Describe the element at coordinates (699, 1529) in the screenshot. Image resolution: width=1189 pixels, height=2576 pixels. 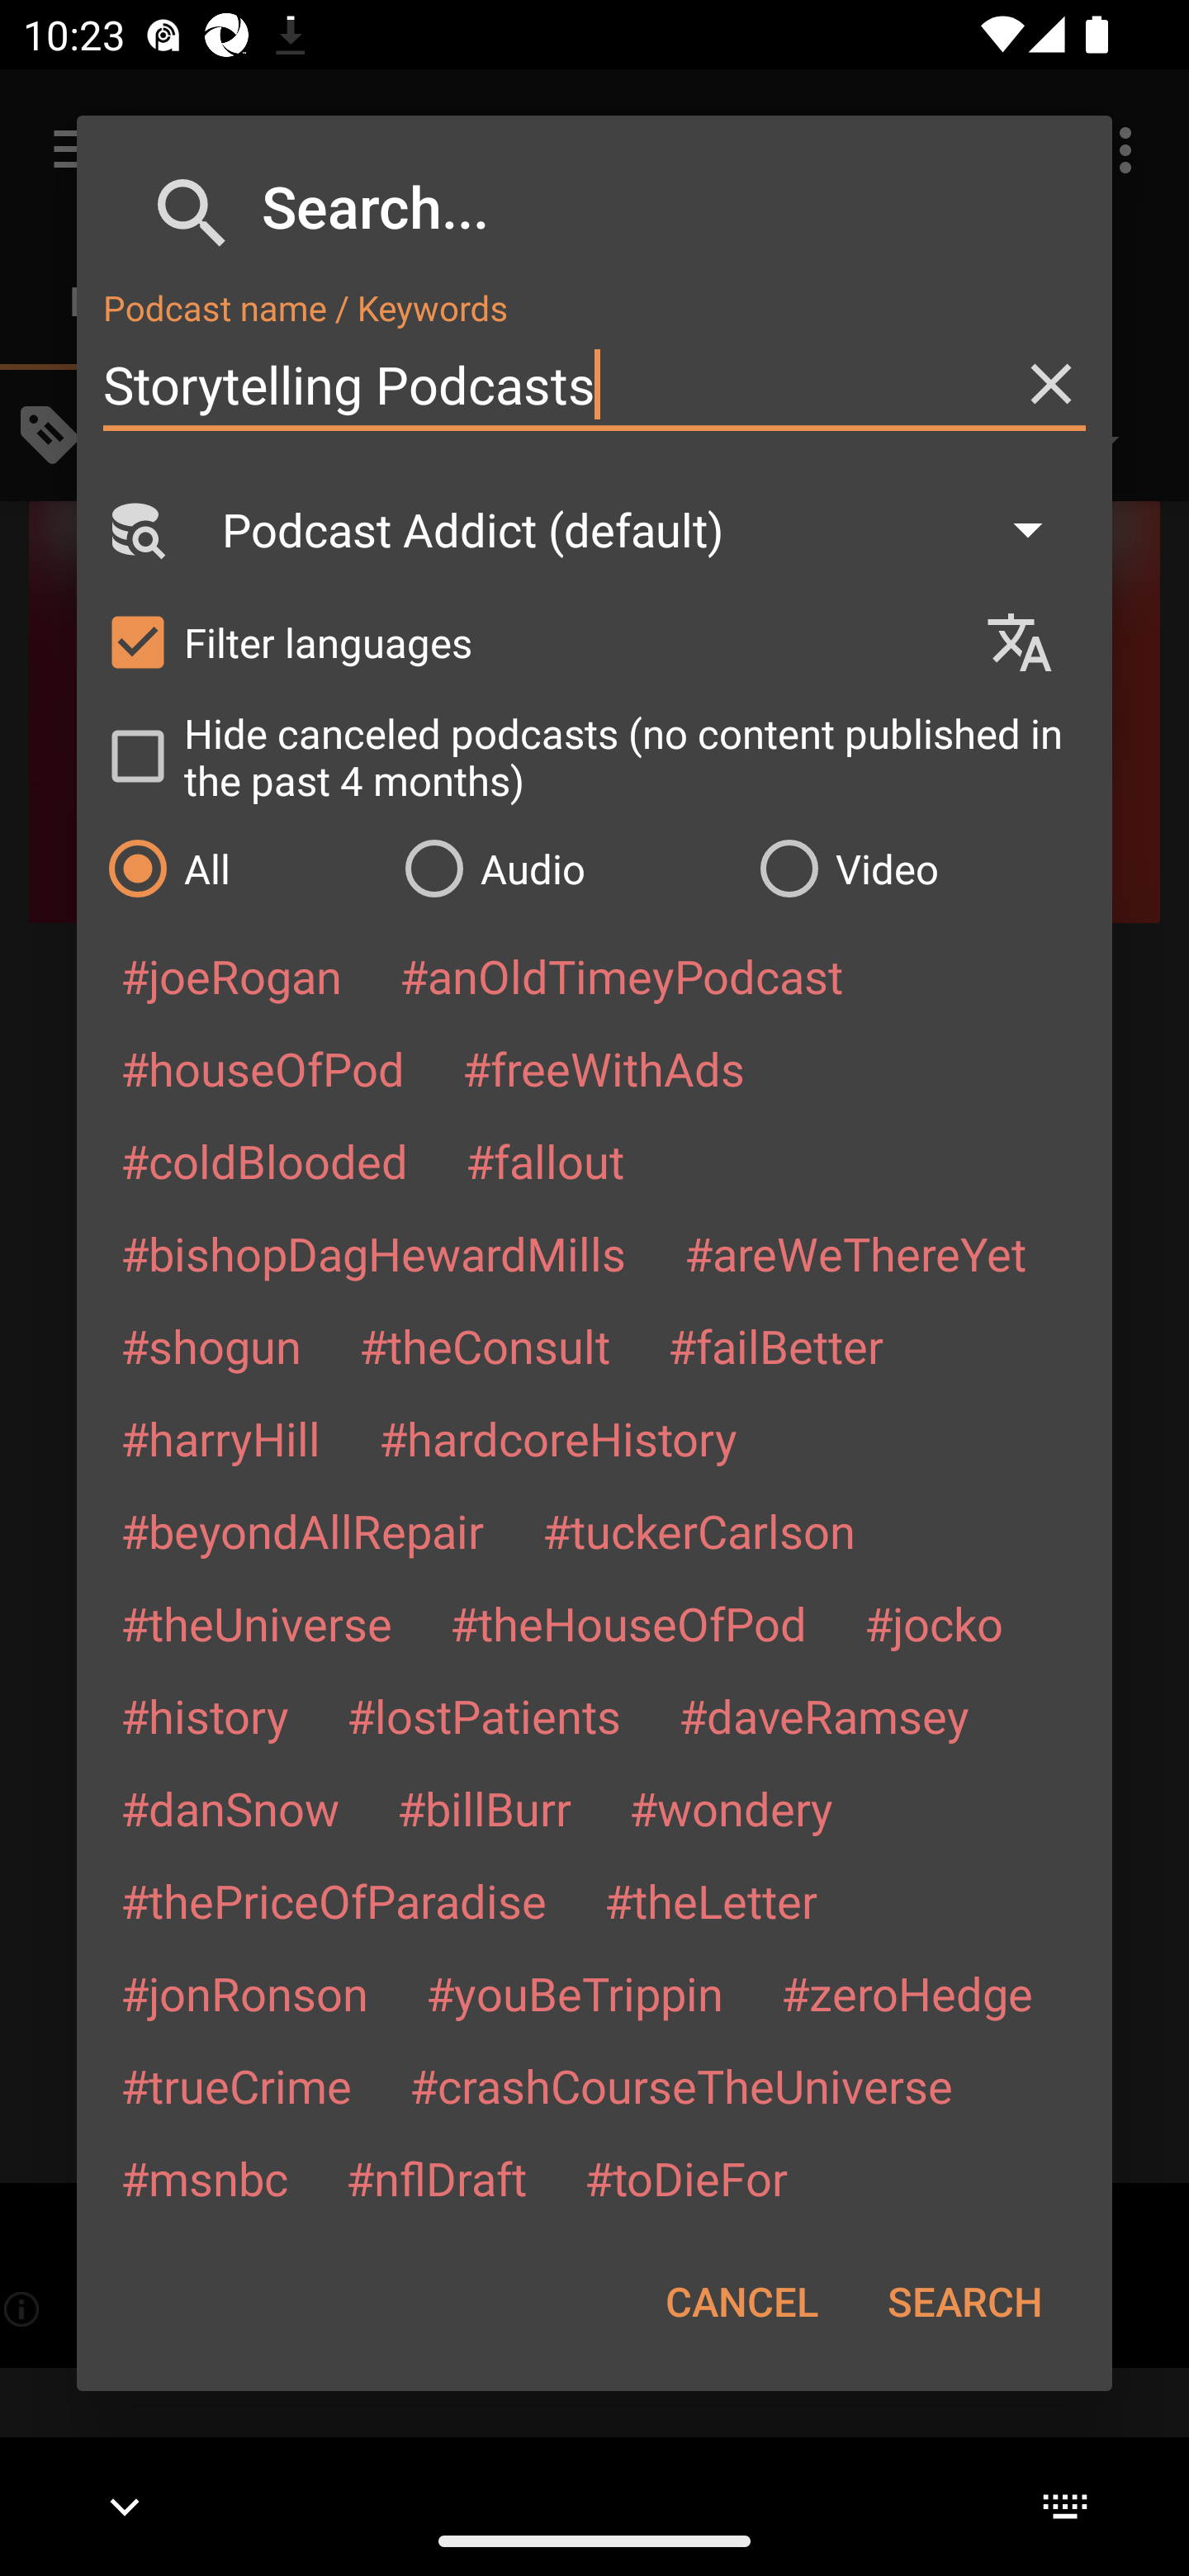
I see `#tuckerCarlson` at that location.